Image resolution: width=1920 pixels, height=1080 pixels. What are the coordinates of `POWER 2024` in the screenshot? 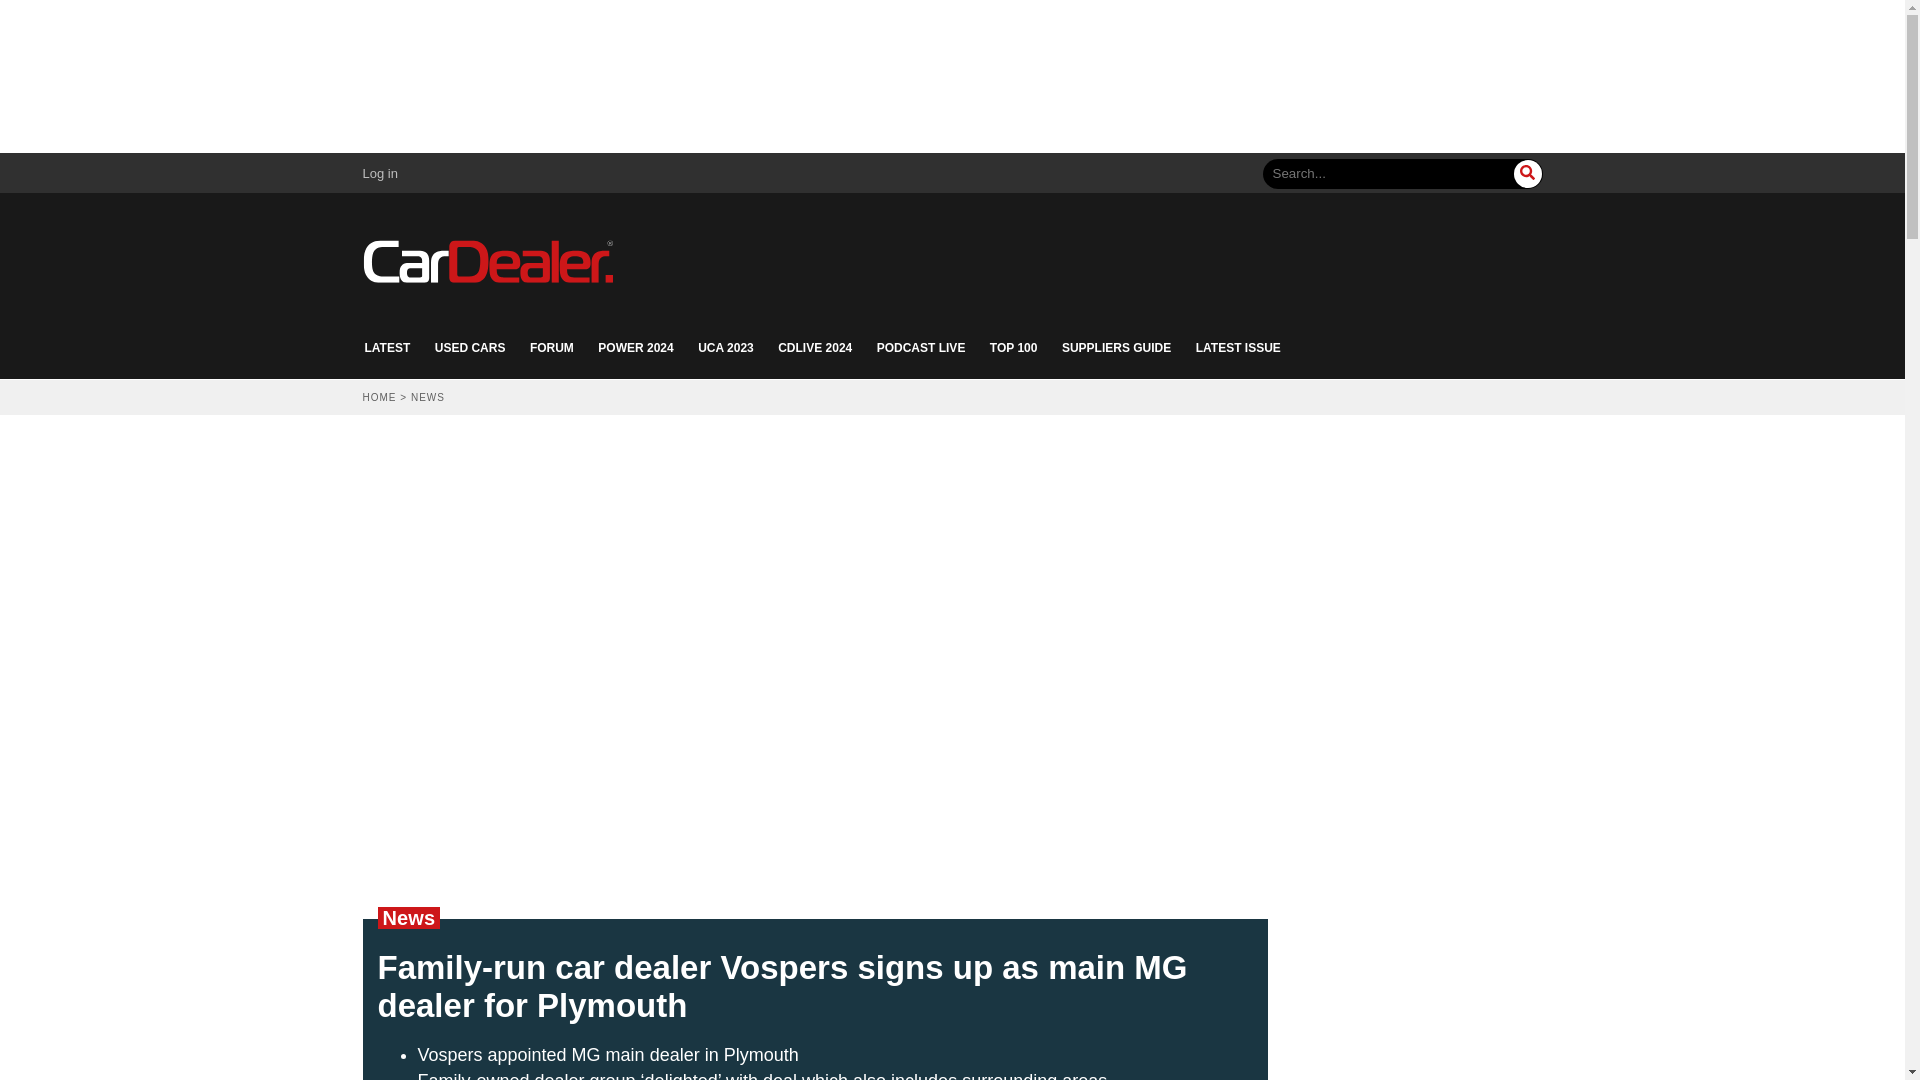 It's located at (635, 348).